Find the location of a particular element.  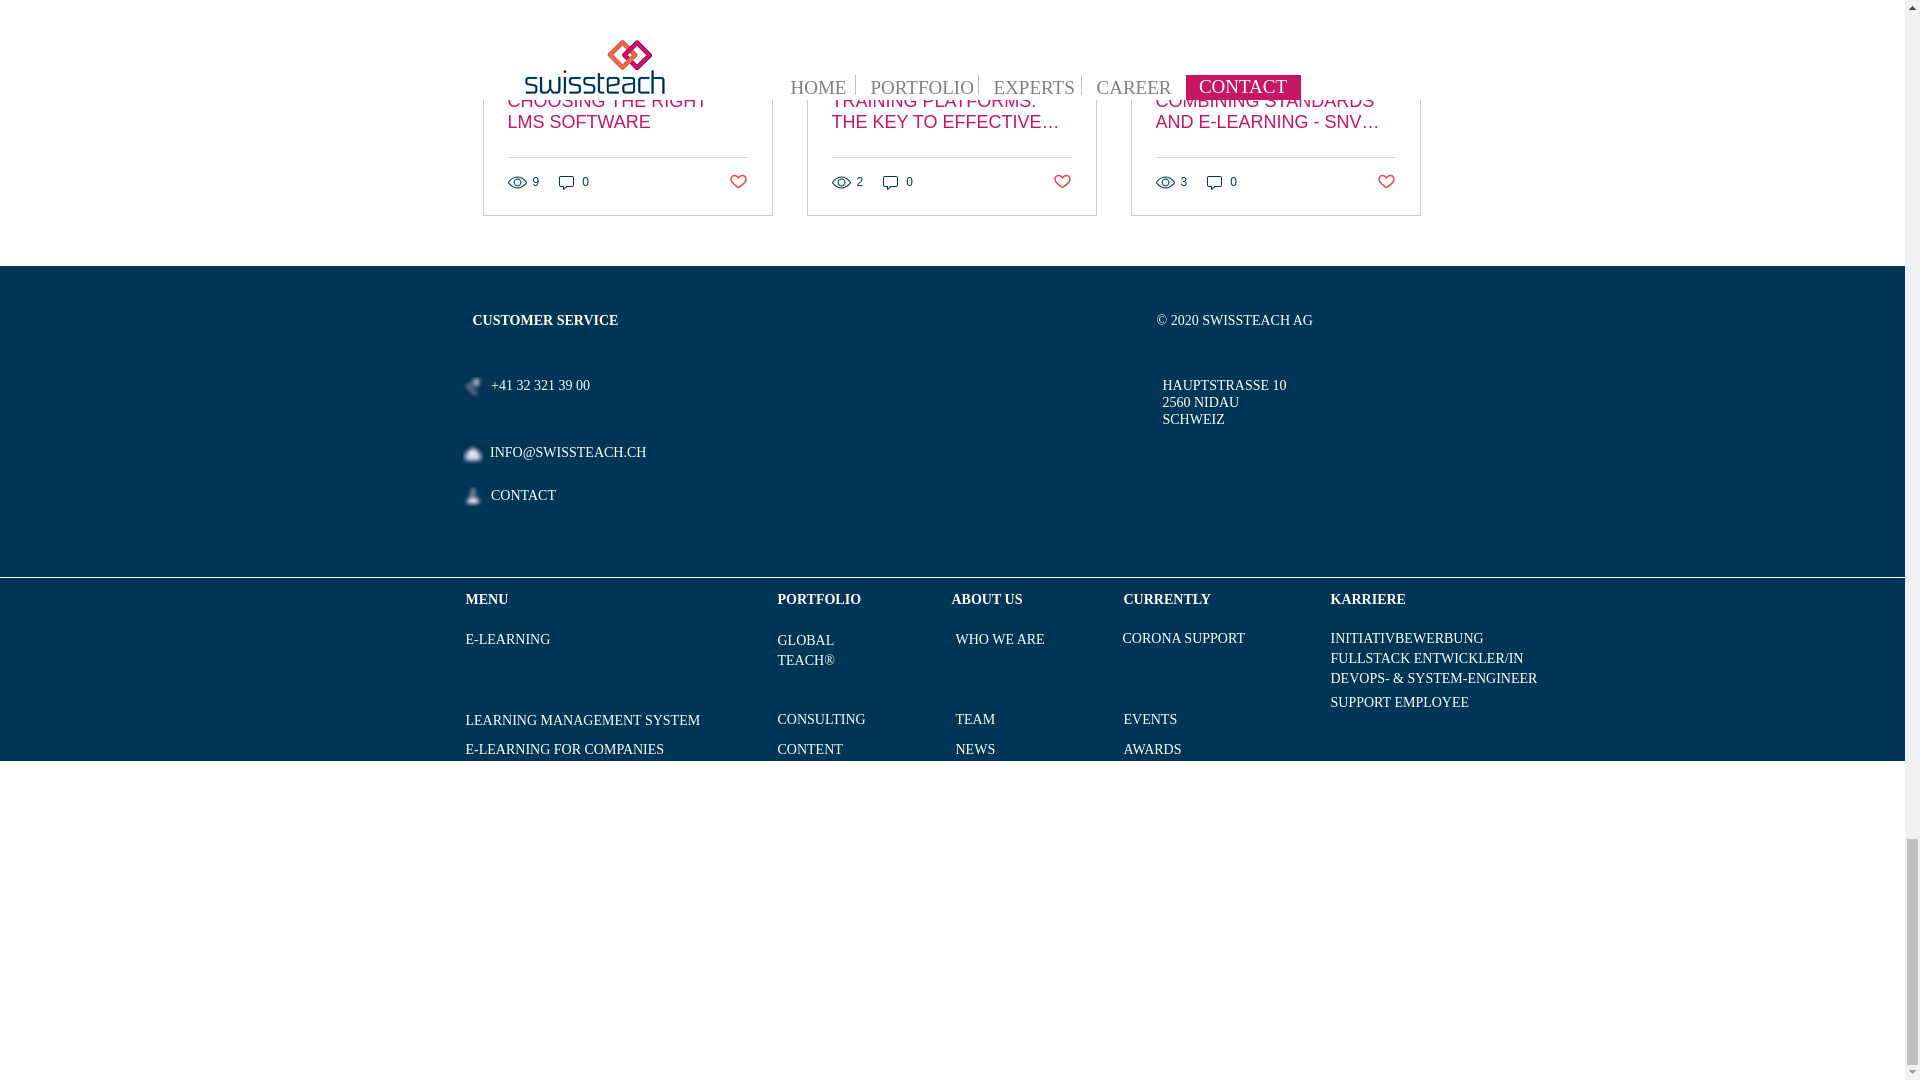

0 is located at coordinates (574, 182).